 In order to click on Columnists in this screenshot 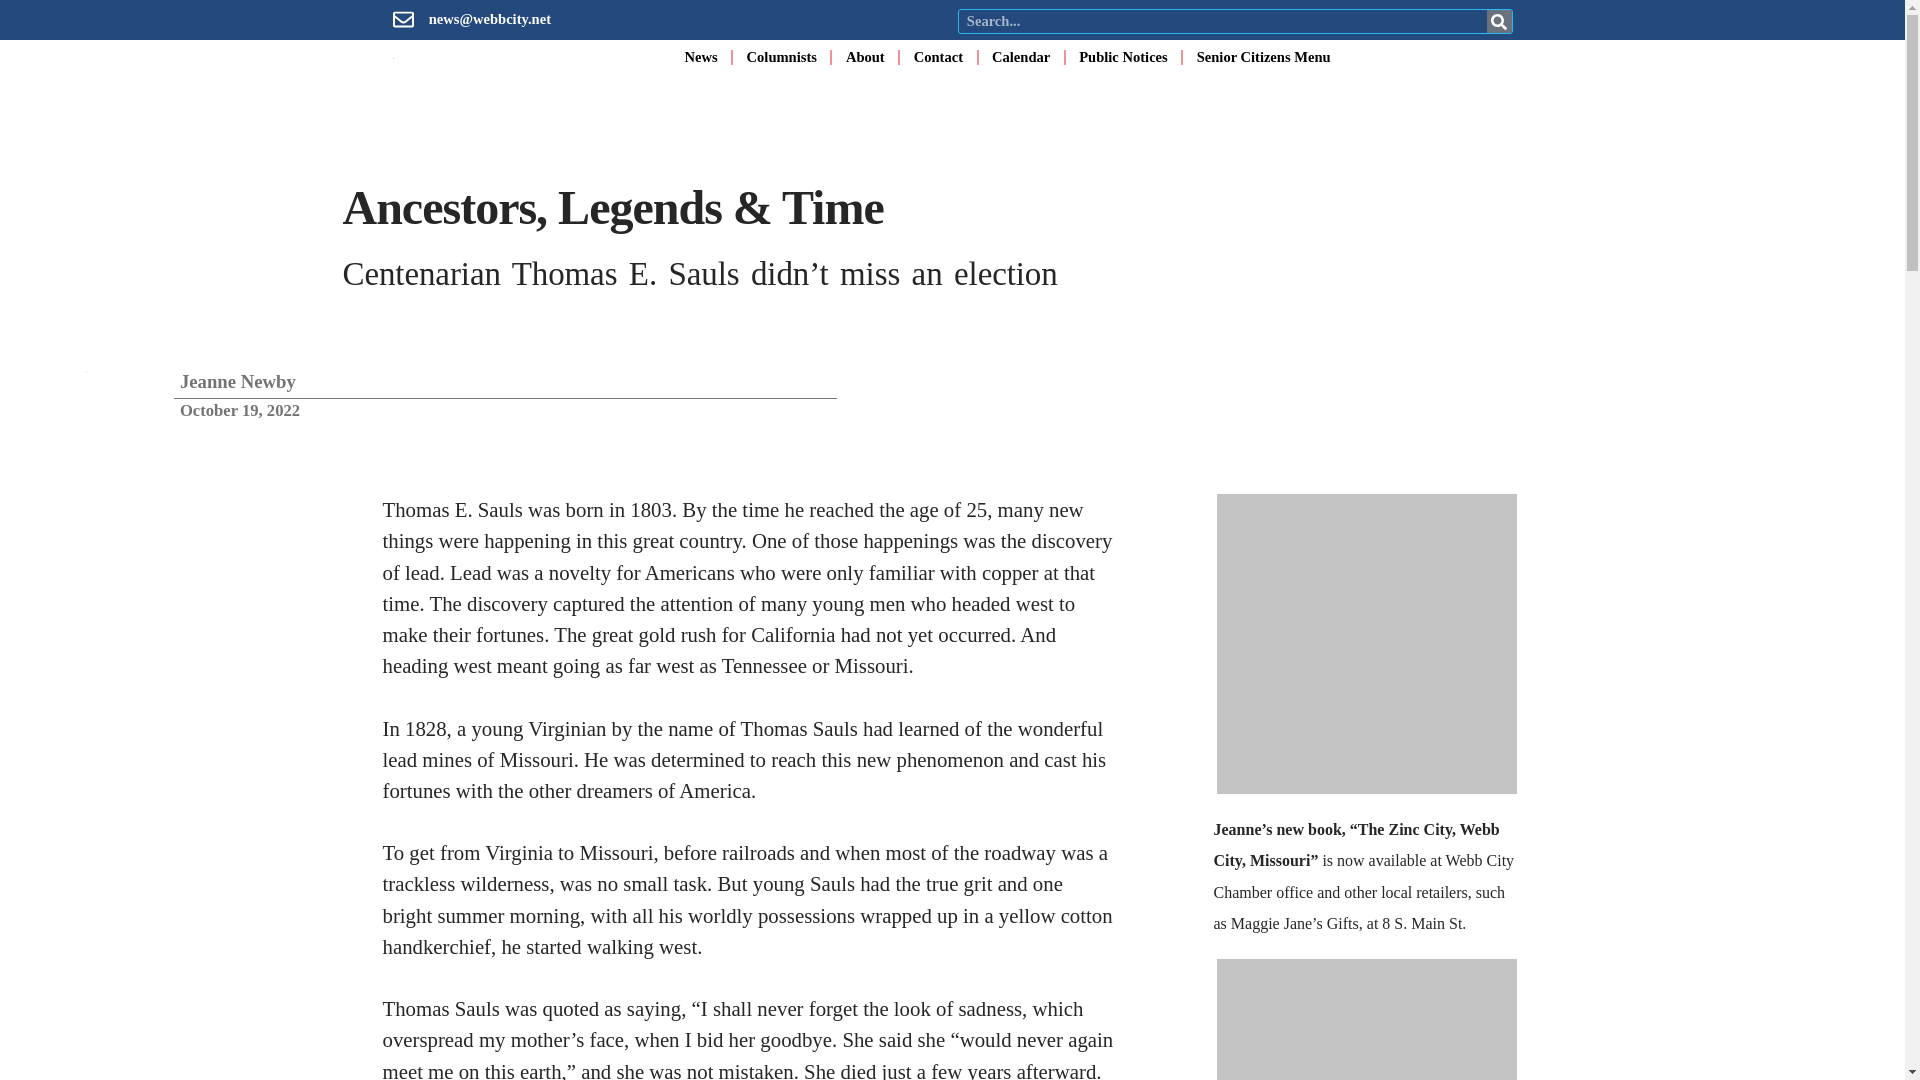, I will do `click(782, 56)`.